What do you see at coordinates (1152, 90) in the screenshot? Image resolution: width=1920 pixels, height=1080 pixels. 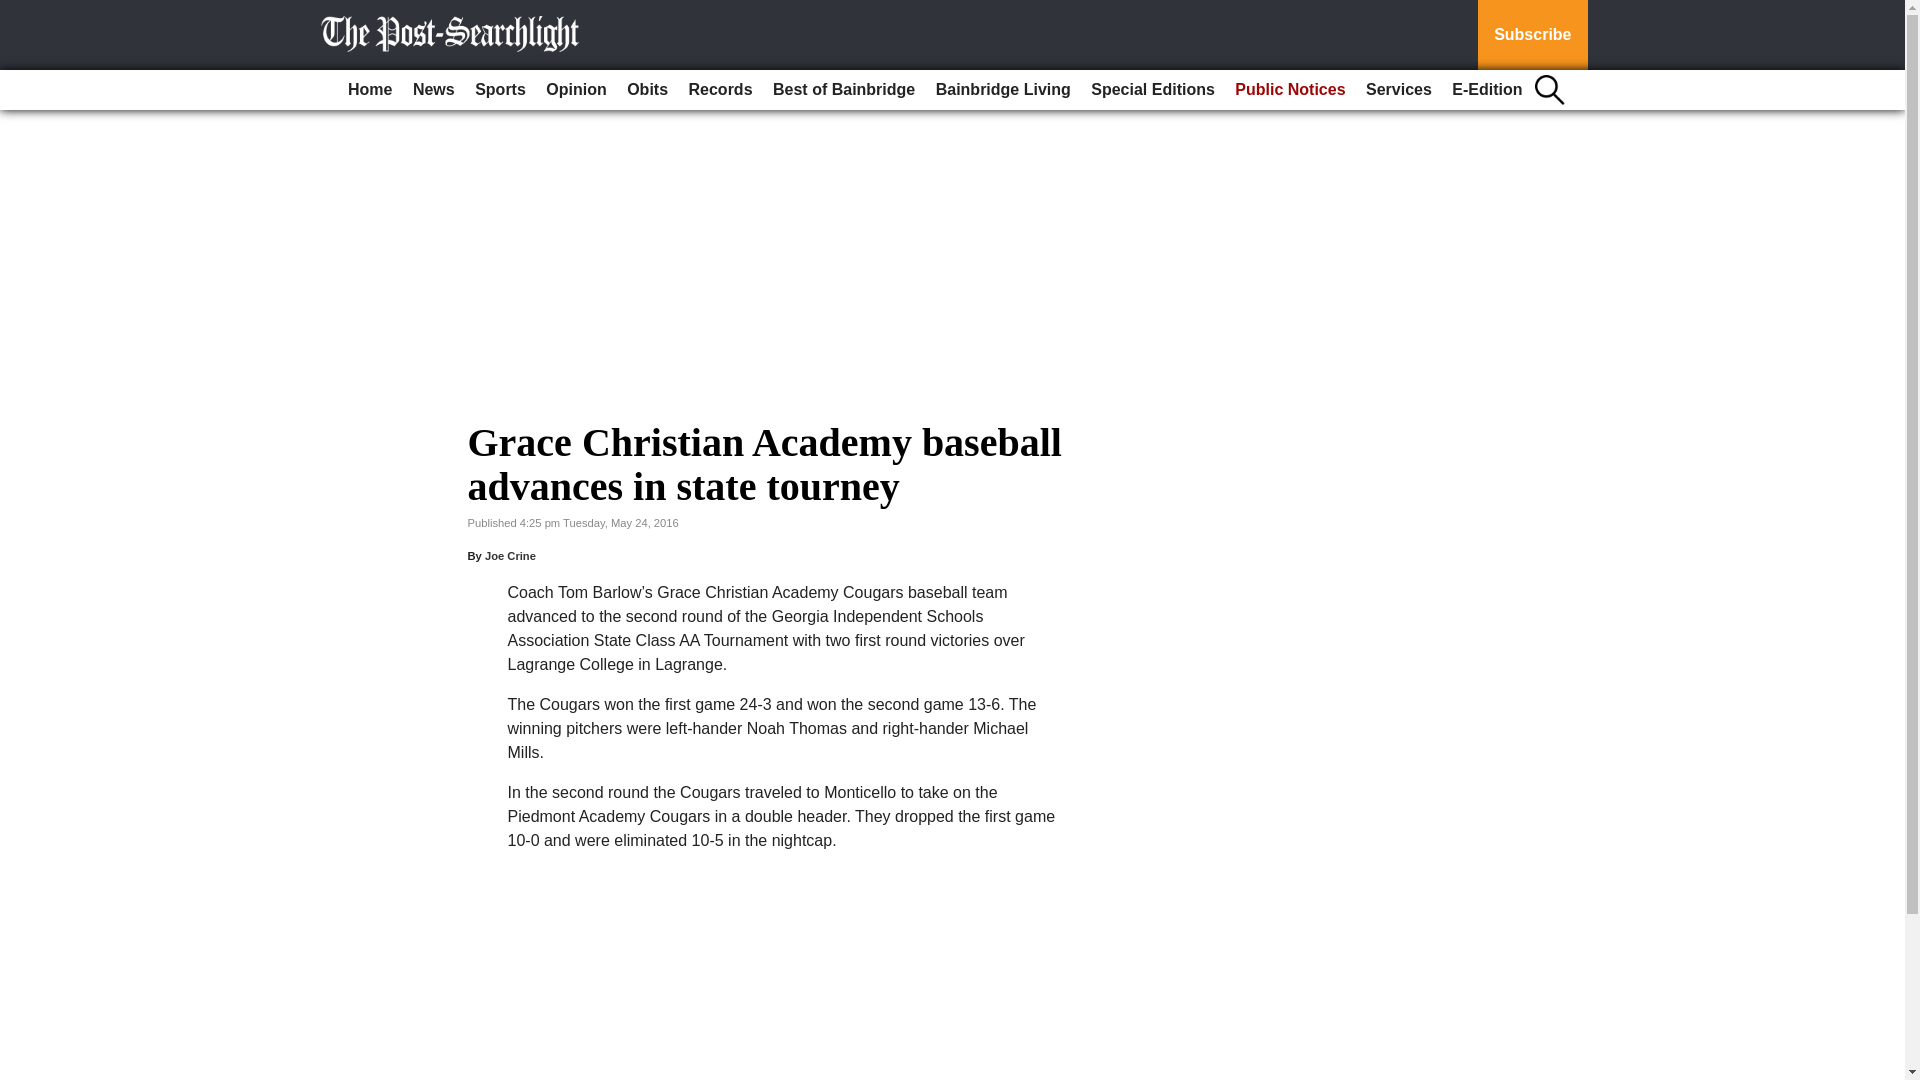 I see `Special Editions` at bounding box center [1152, 90].